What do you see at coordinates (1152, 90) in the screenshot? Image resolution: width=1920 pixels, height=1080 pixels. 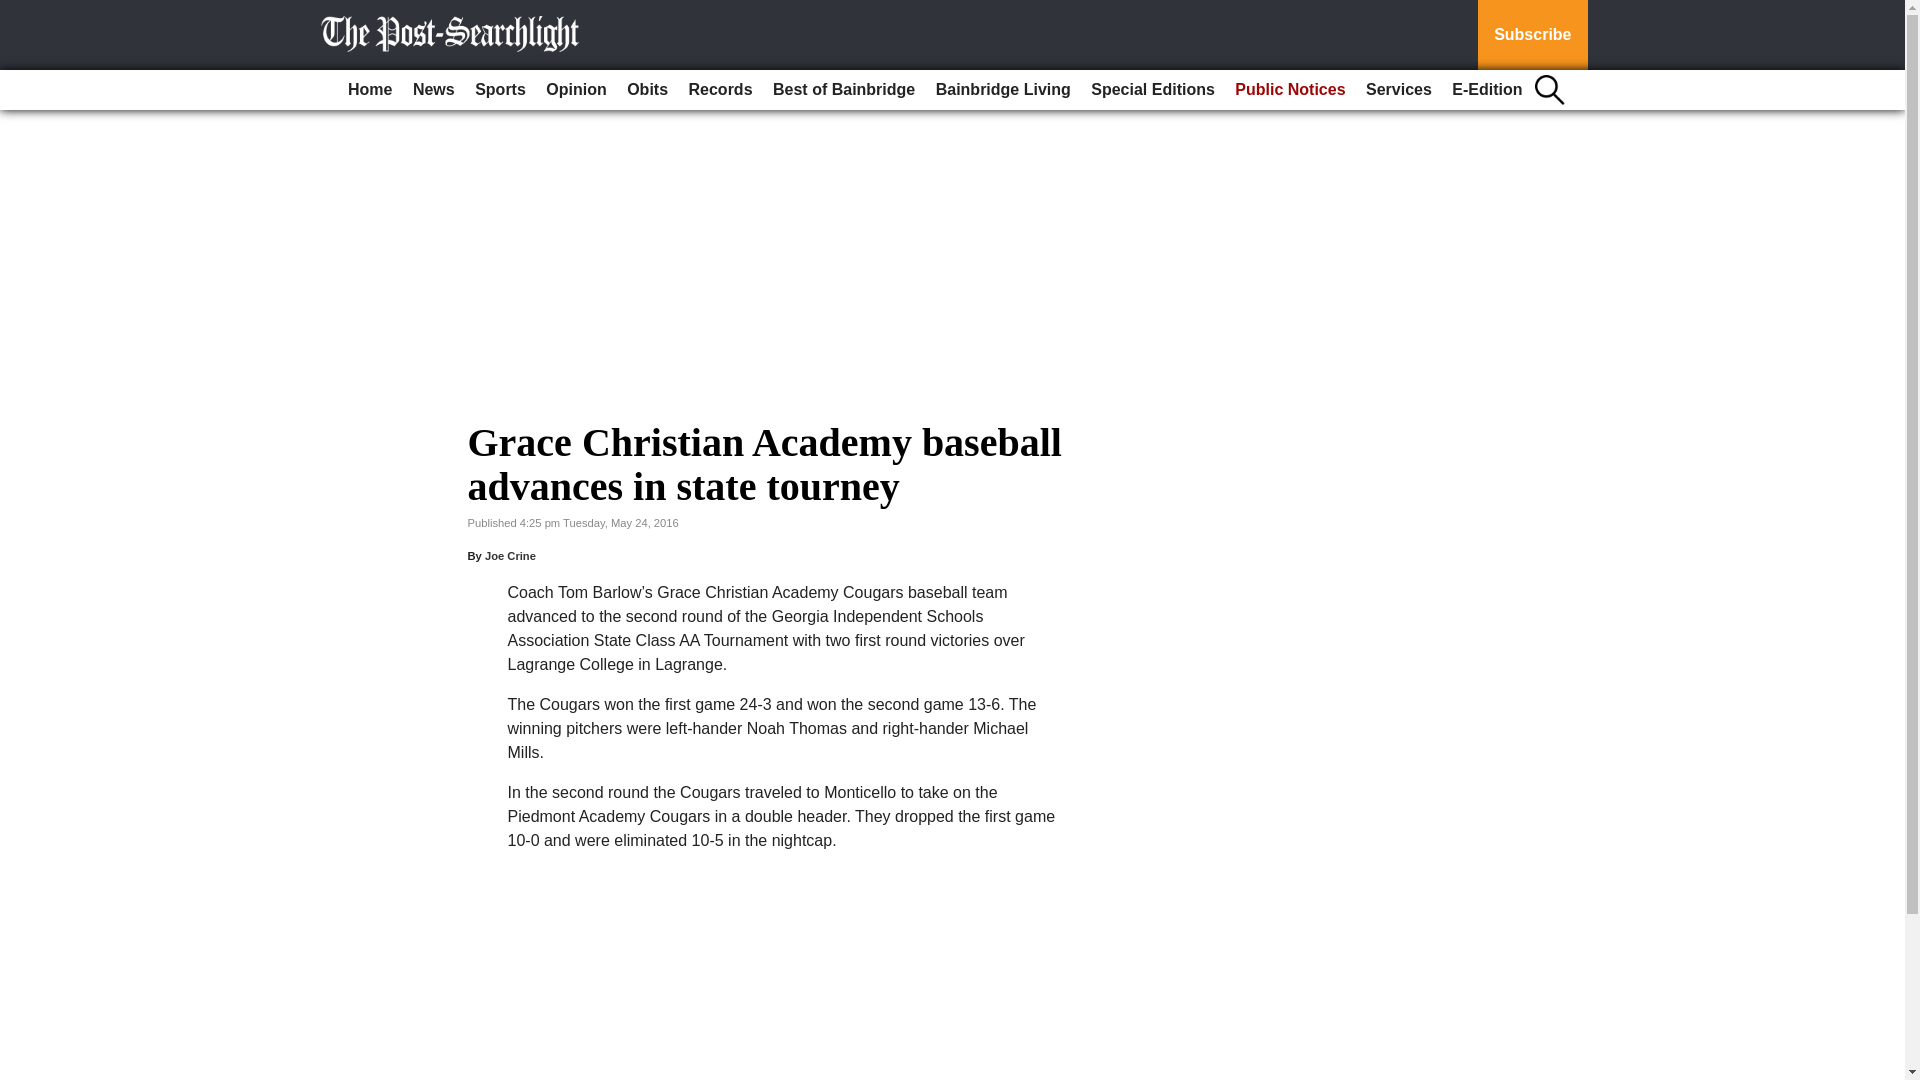 I see `Special Editions` at bounding box center [1152, 90].